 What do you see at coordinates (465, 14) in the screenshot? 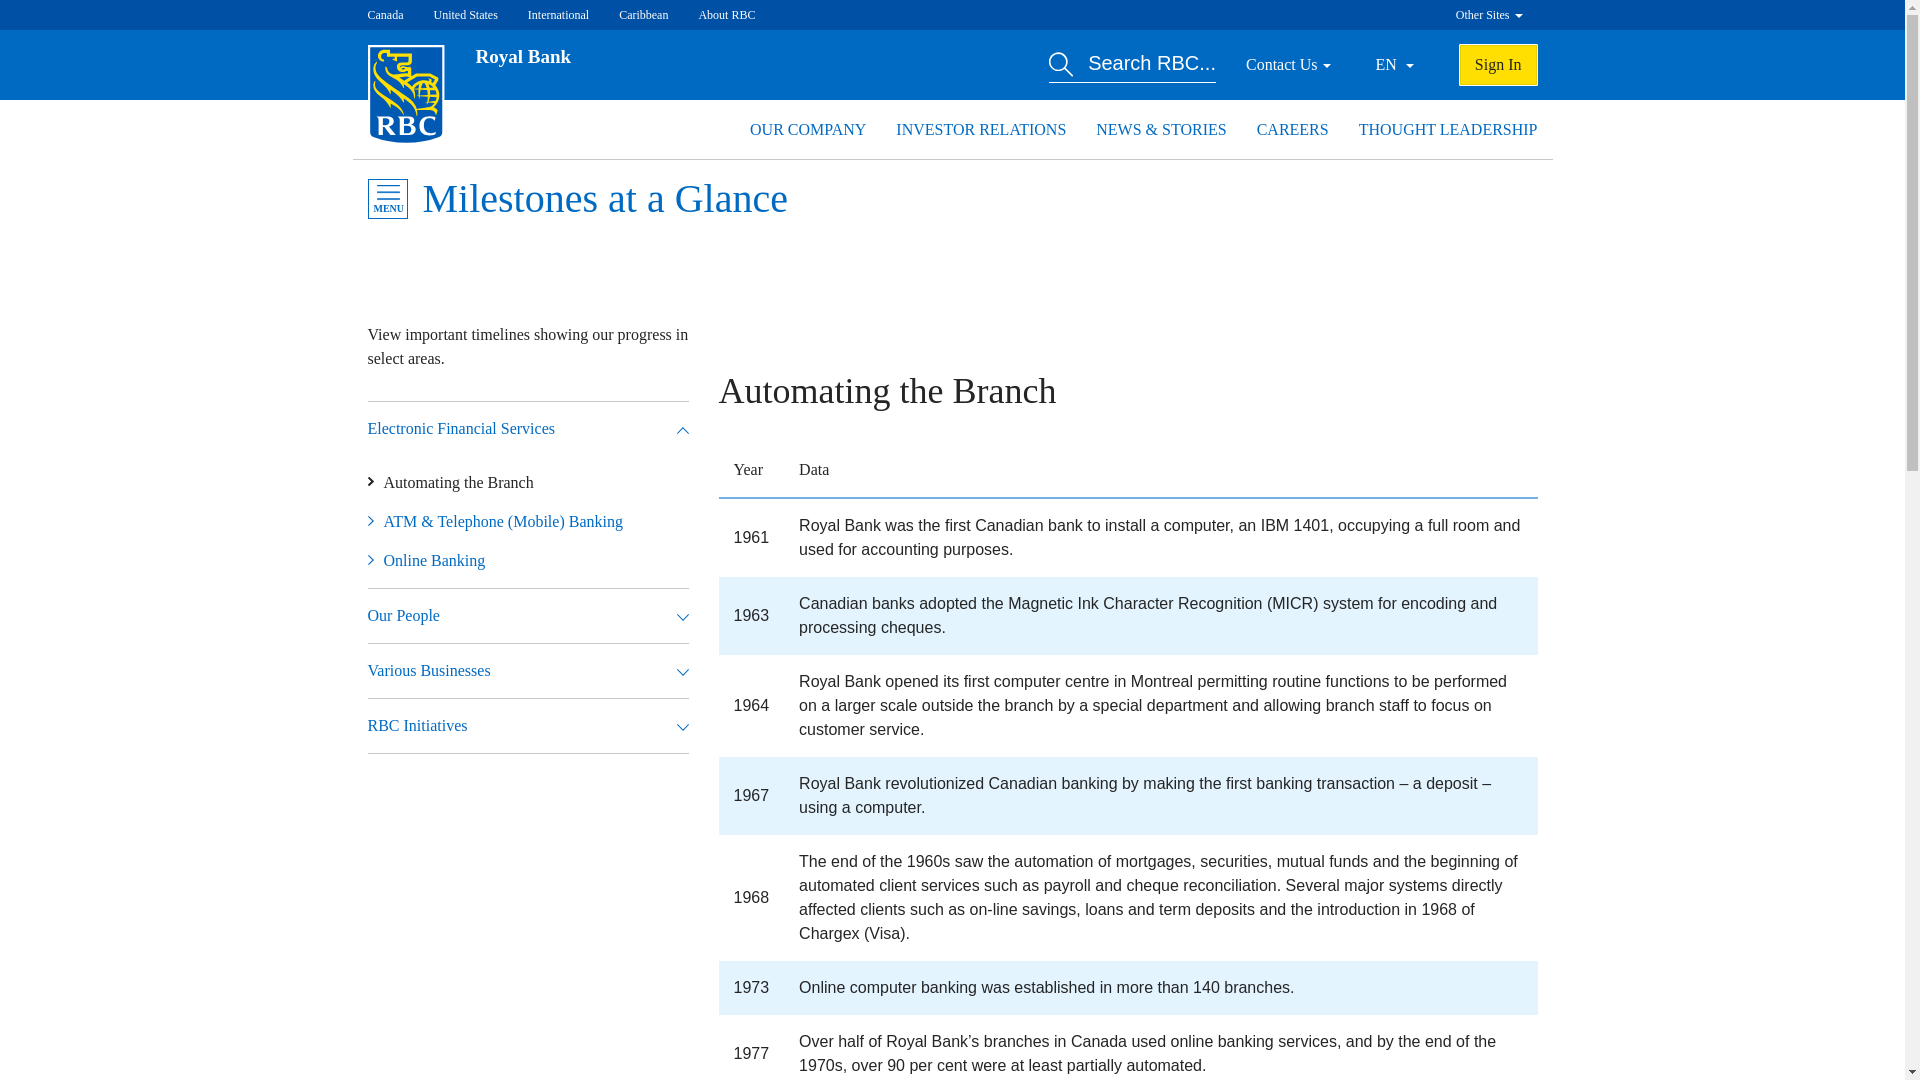
I see `United States` at bounding box center [465, 14].